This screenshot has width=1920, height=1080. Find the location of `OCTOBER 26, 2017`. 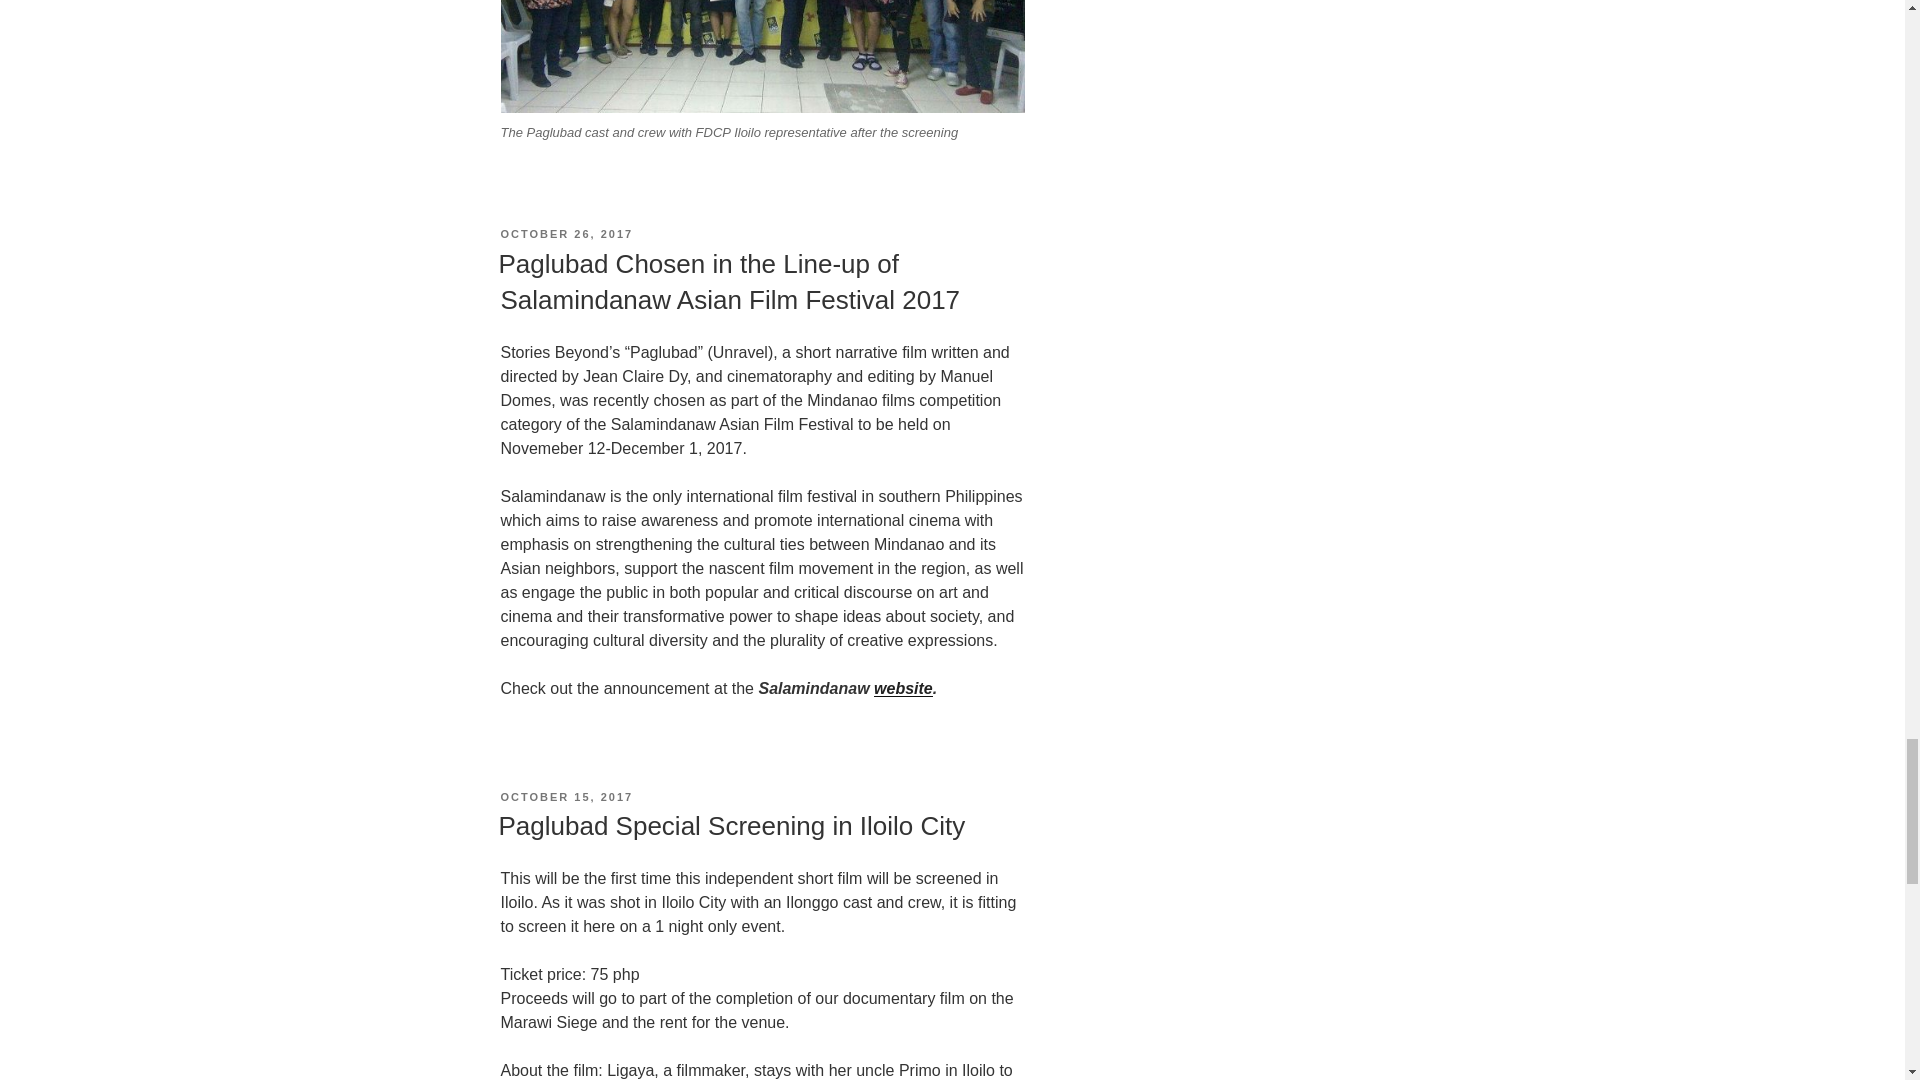

OCTOBER 26, 2017 is located at coordinates (566, 233).